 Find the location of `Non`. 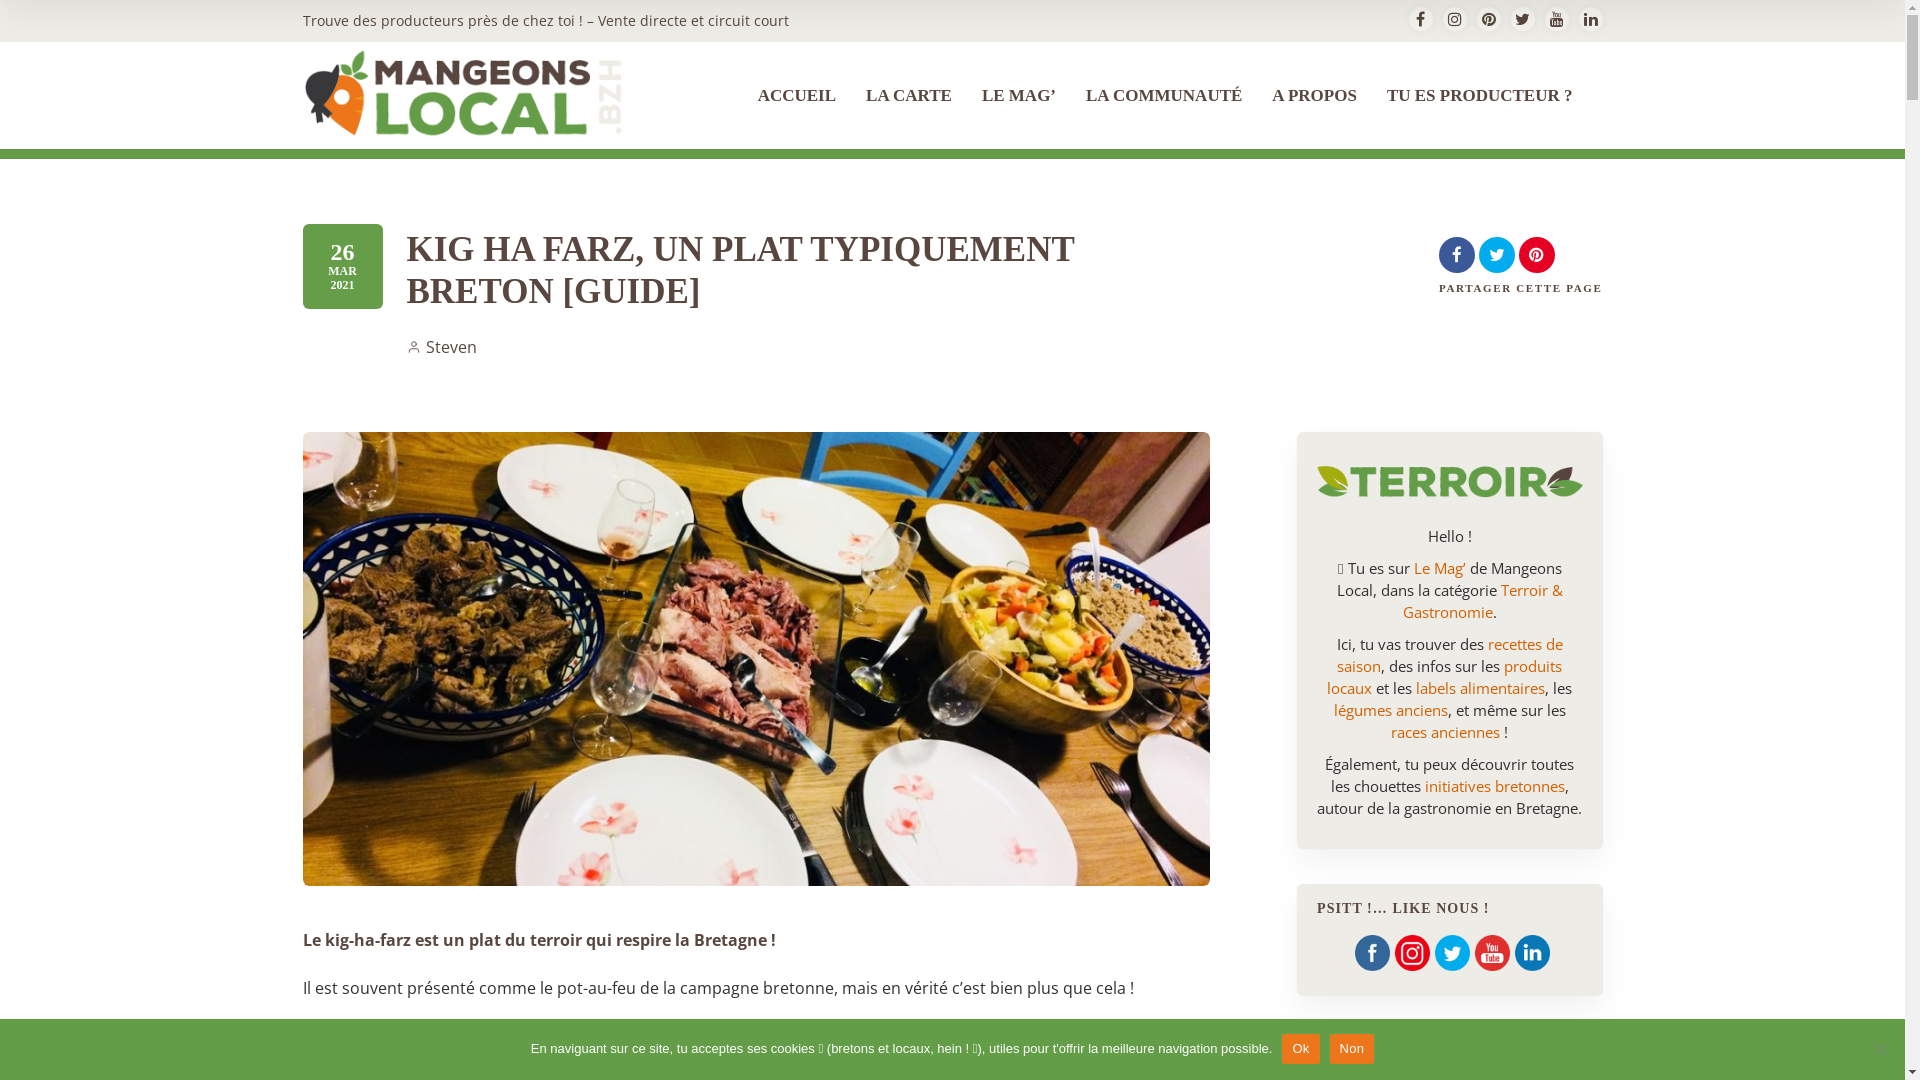

Non is located at coordinates (1352, 1049).